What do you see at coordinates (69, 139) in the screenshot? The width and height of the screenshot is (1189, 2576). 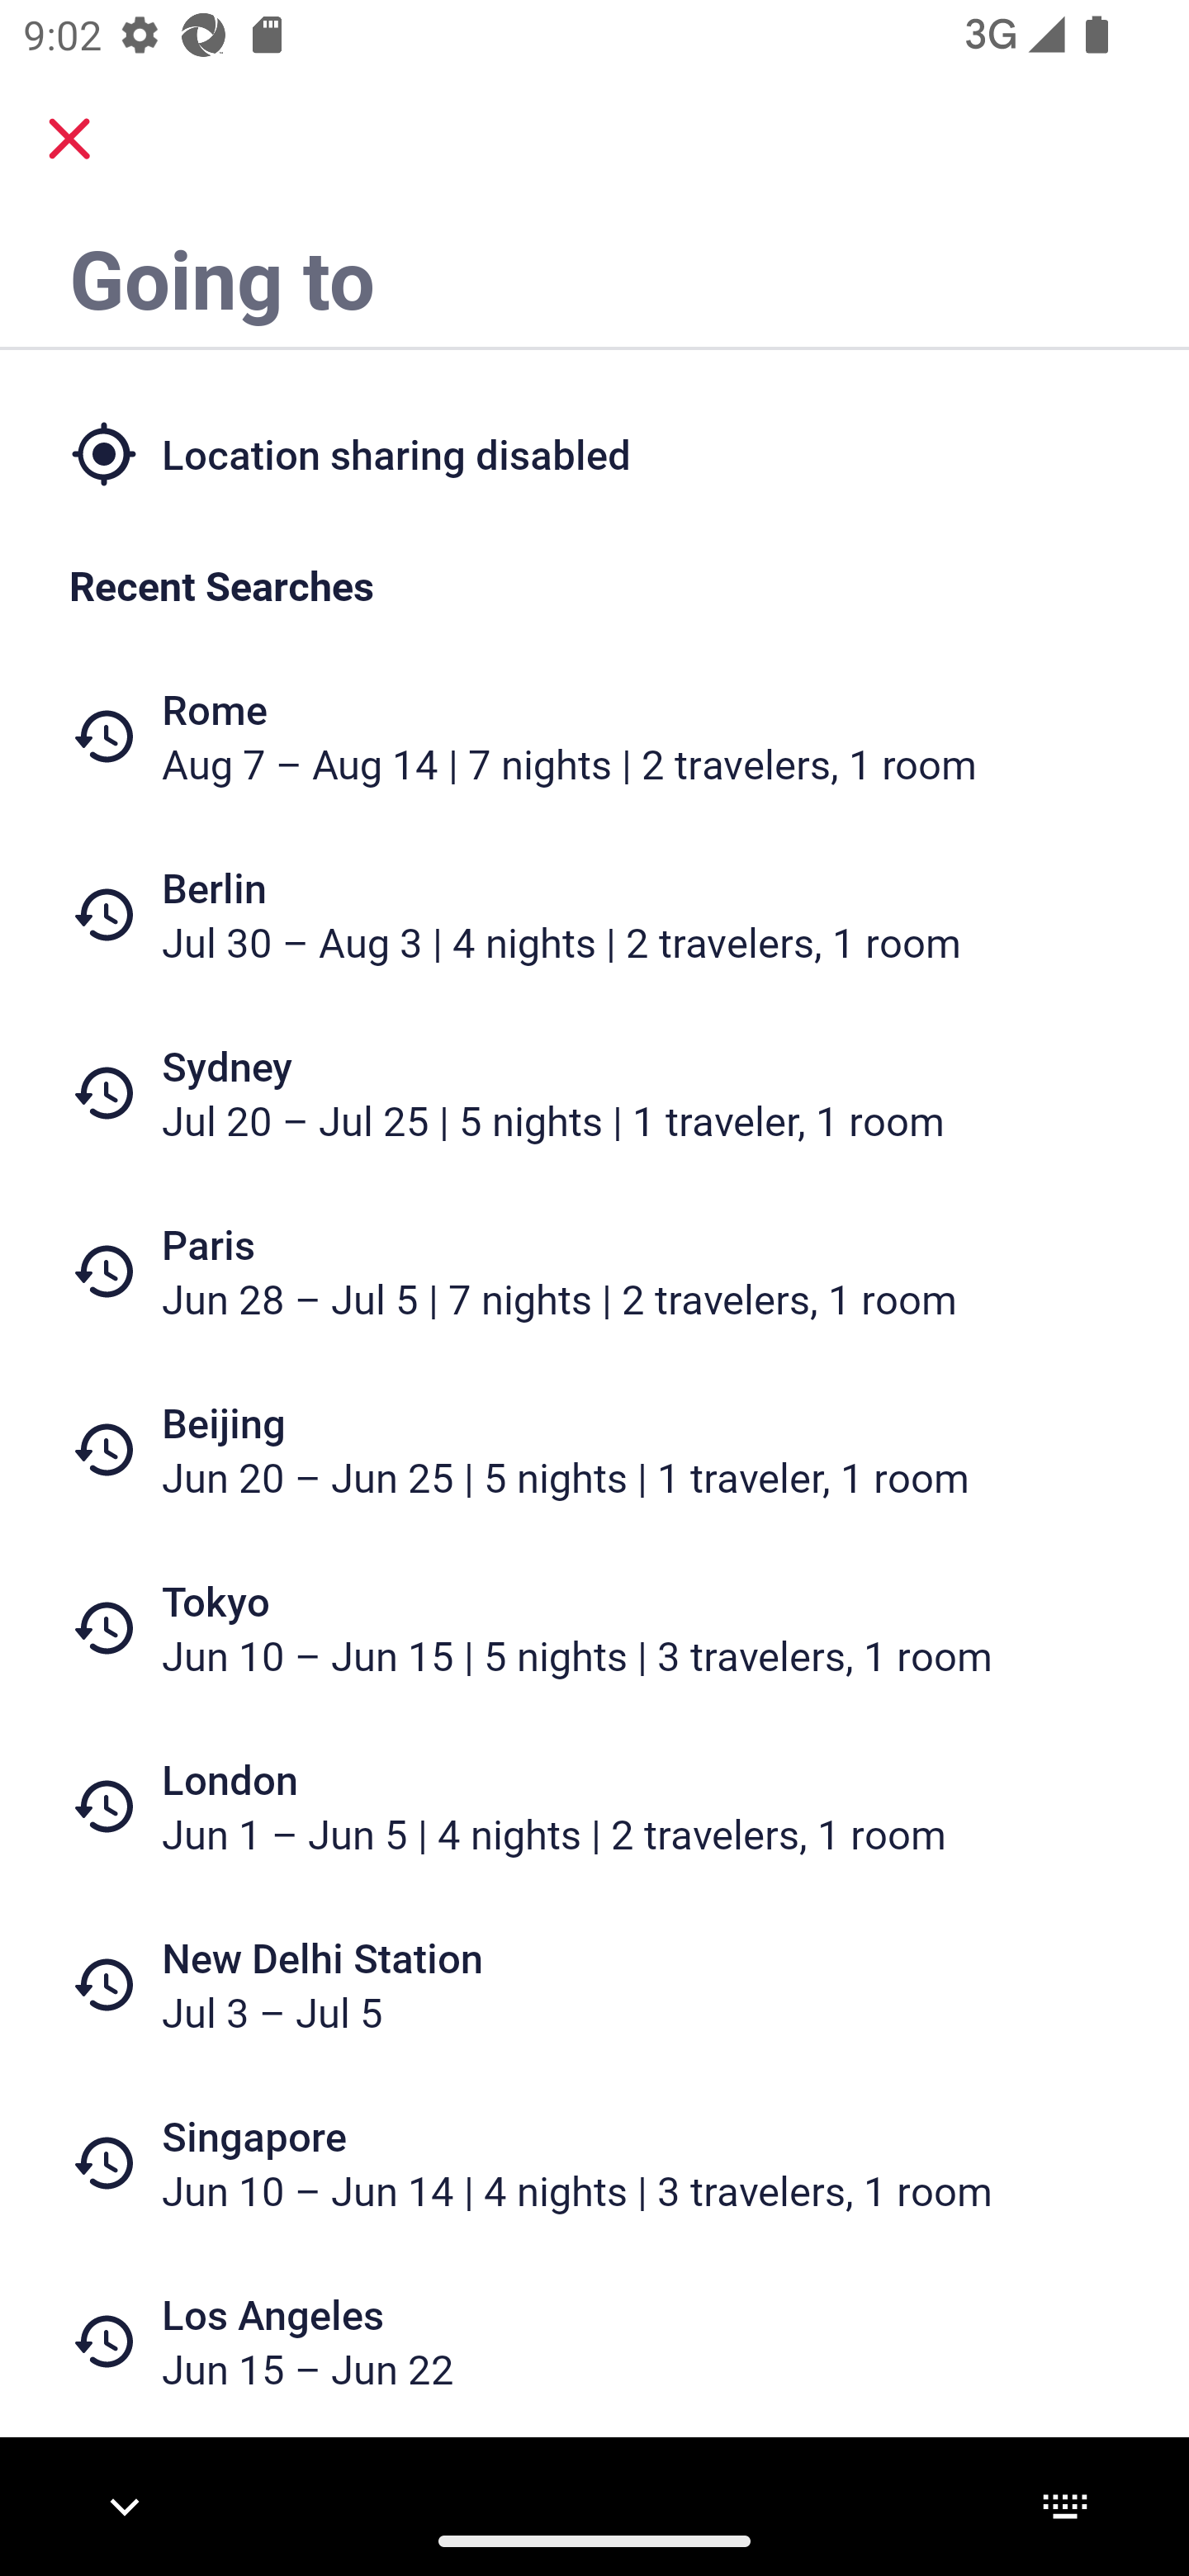 I see `close.` at bounding box center [69, 139].